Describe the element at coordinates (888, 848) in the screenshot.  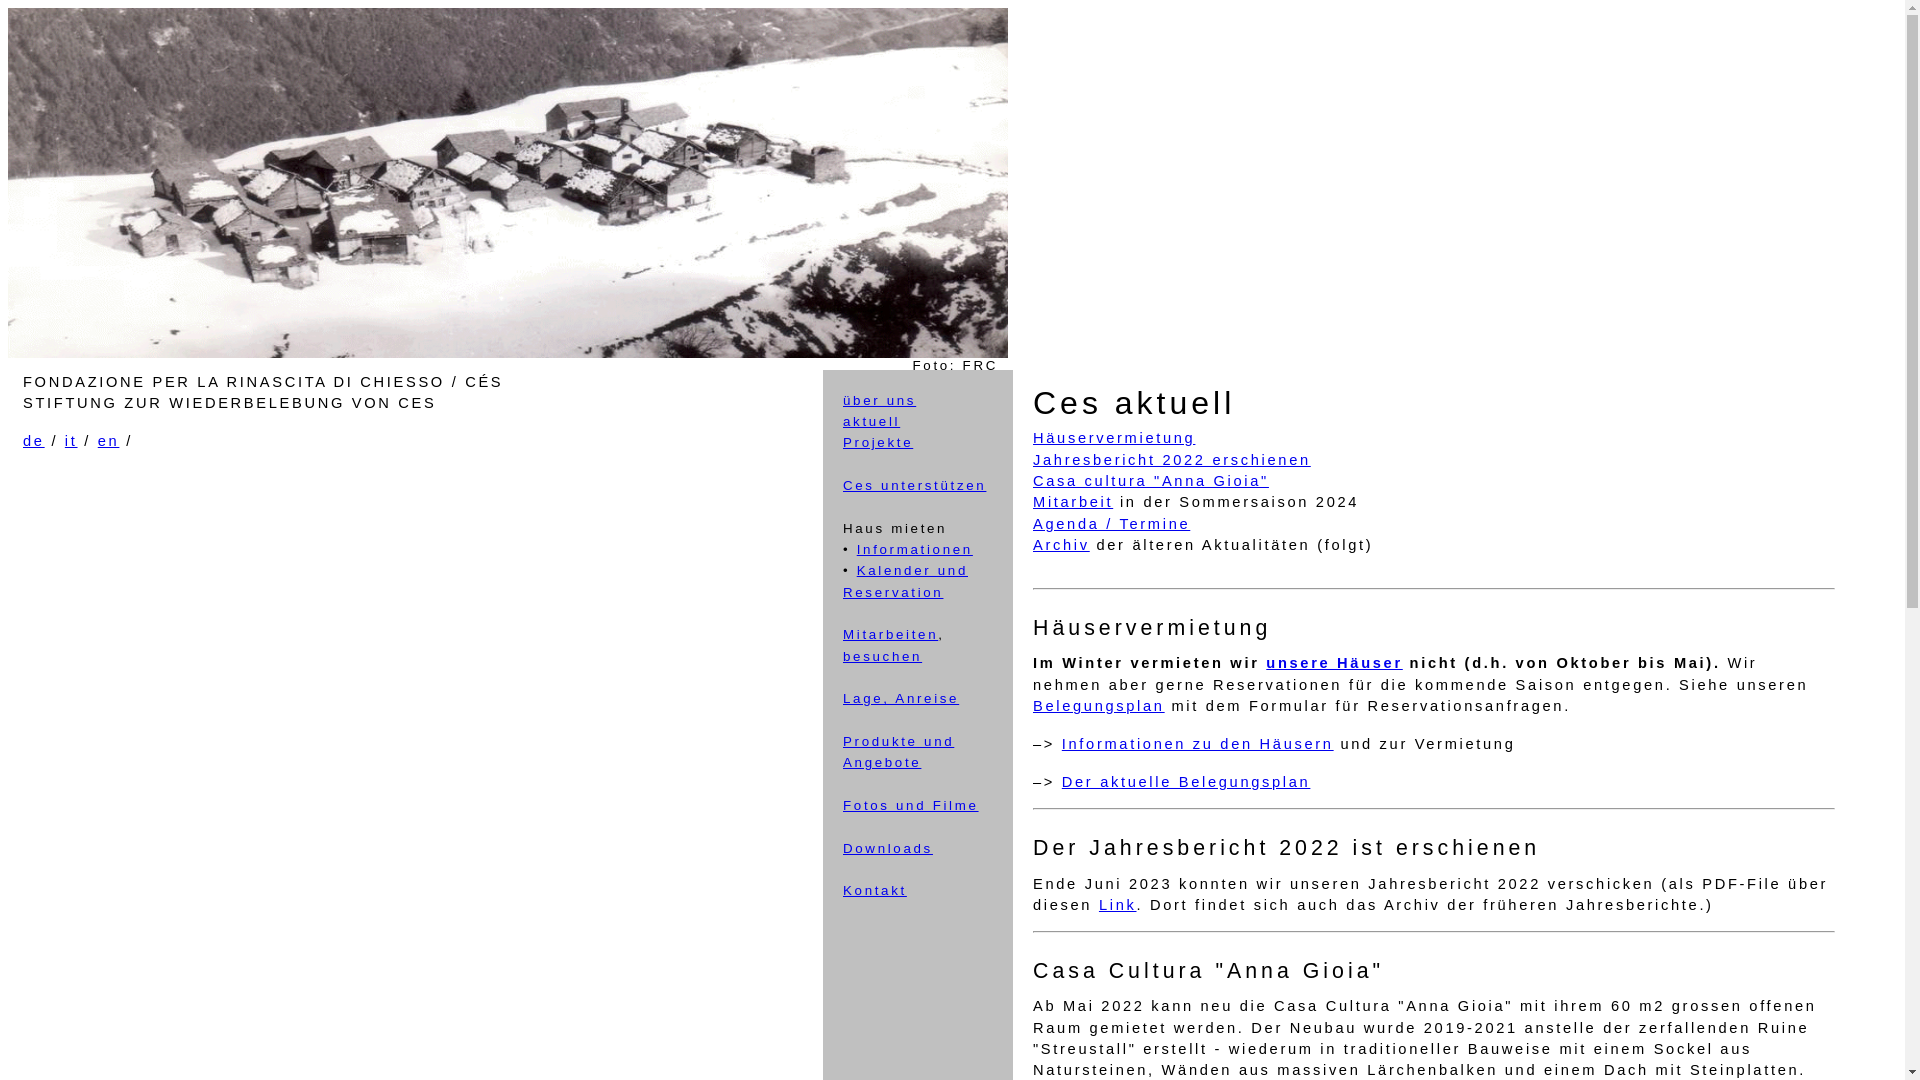
I see `Downloads` at that location.